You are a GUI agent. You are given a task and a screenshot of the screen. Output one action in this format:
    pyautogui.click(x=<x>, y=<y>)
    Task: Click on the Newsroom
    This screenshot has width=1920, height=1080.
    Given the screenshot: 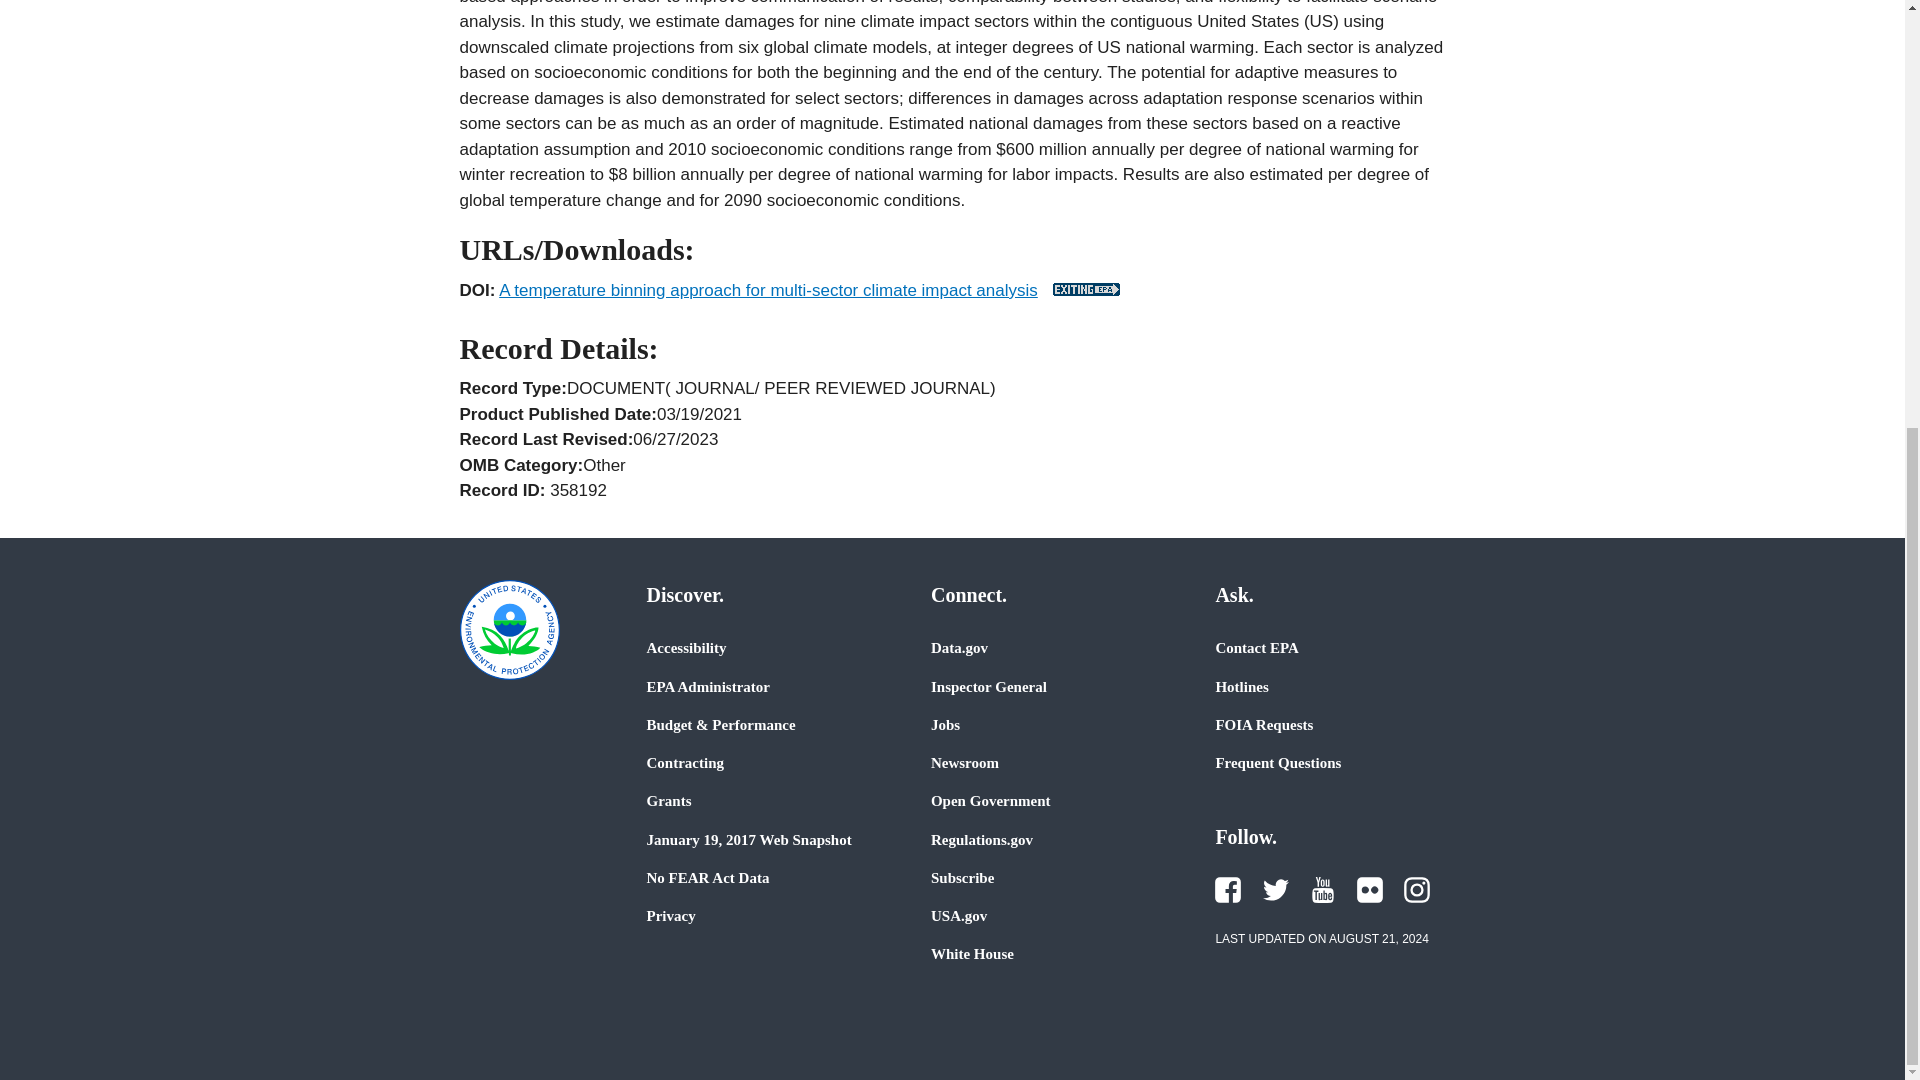 What is the action you would take?
    pyautogui.click(x=964, y=762)
    